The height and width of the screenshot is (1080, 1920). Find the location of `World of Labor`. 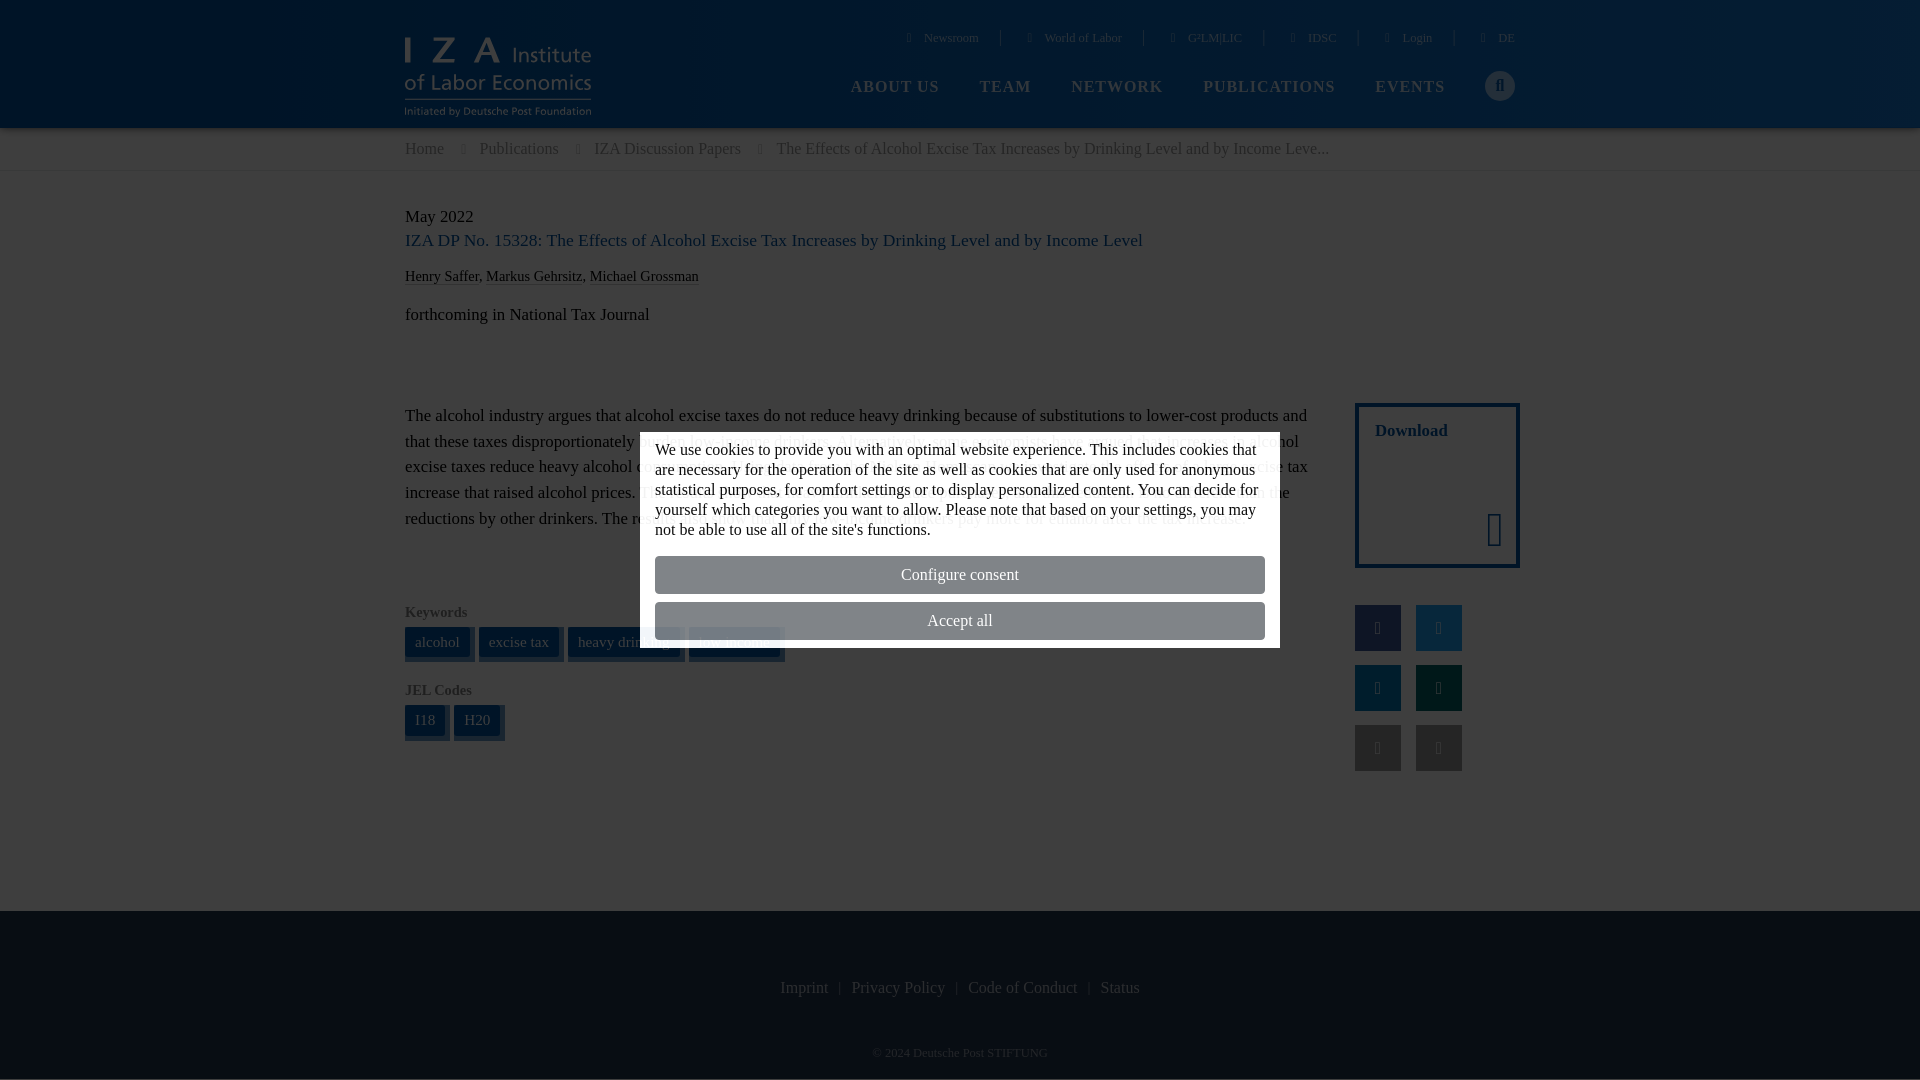

World of Labor is located at coordinates (1071, 40).